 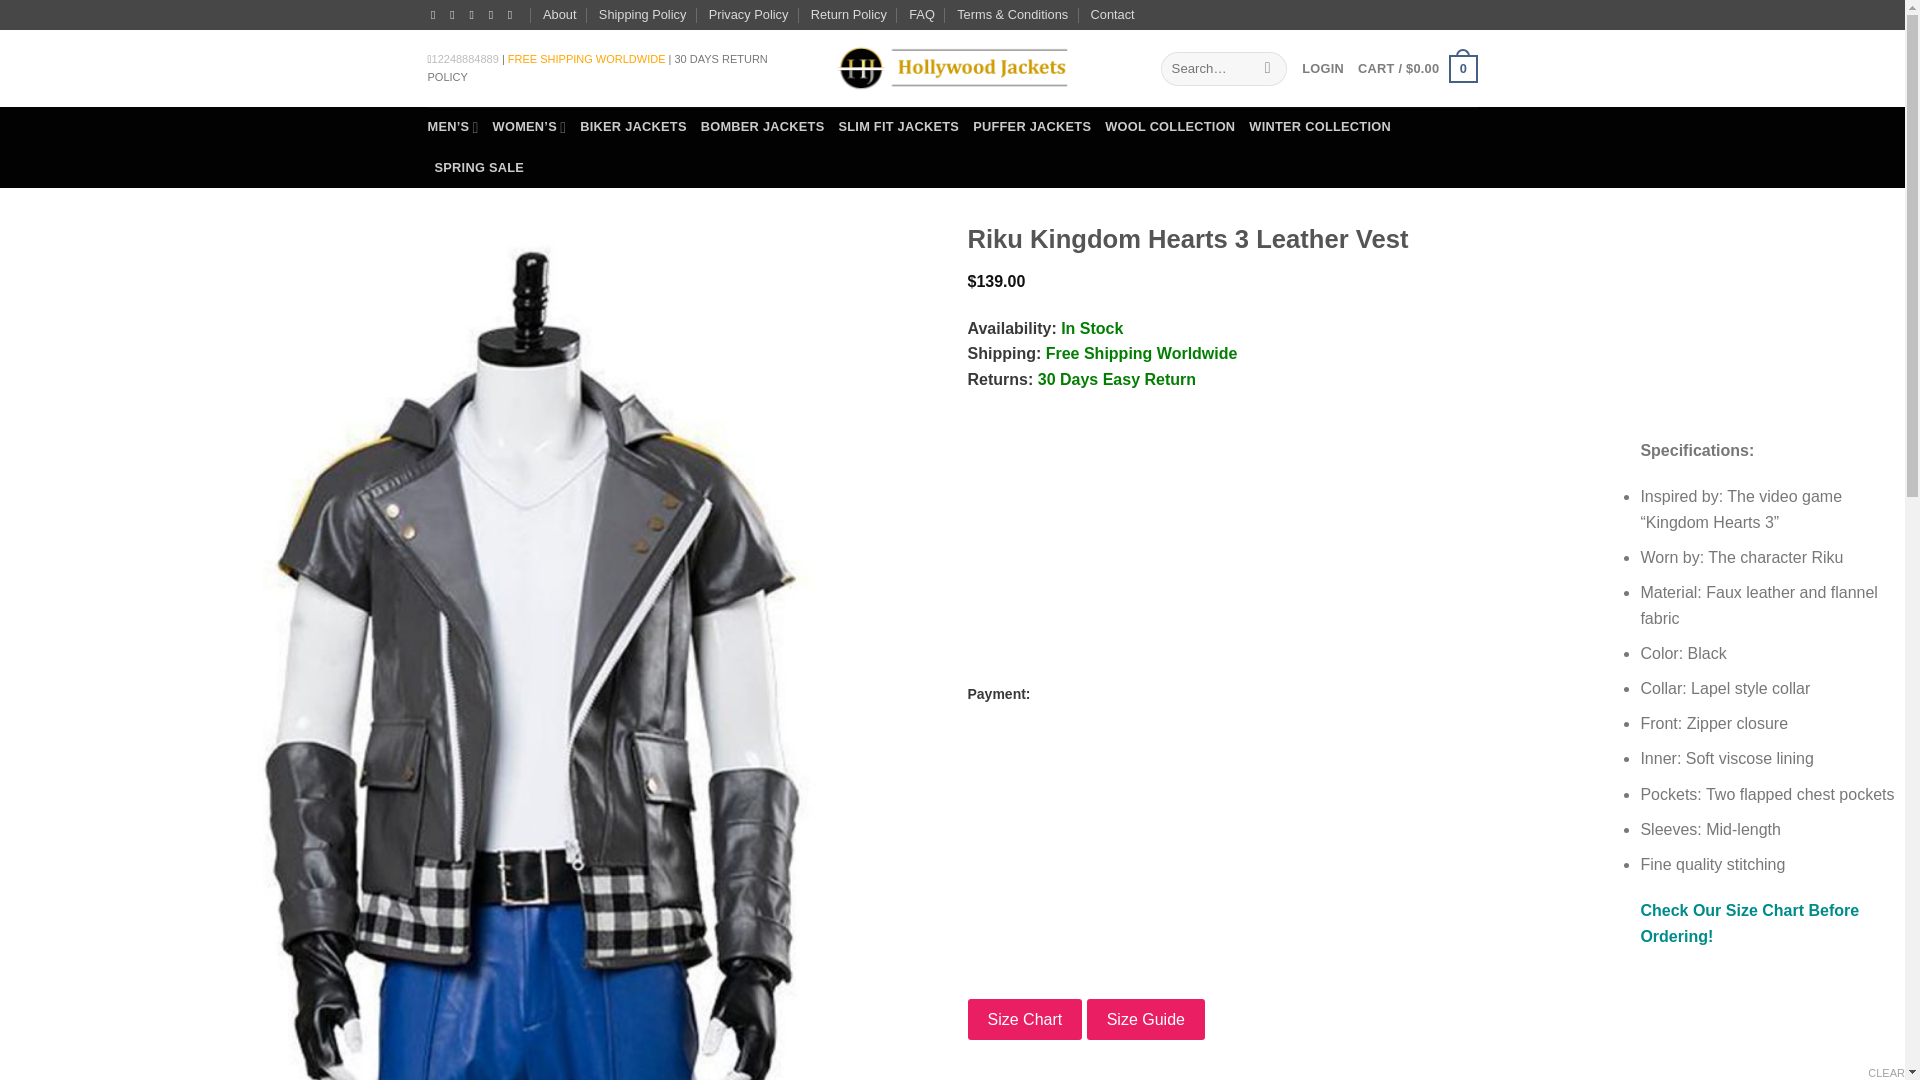 What do you see at coordinates (922, 15) in the screenshot?
I see `FAQ` at bounding box center [922, 15].